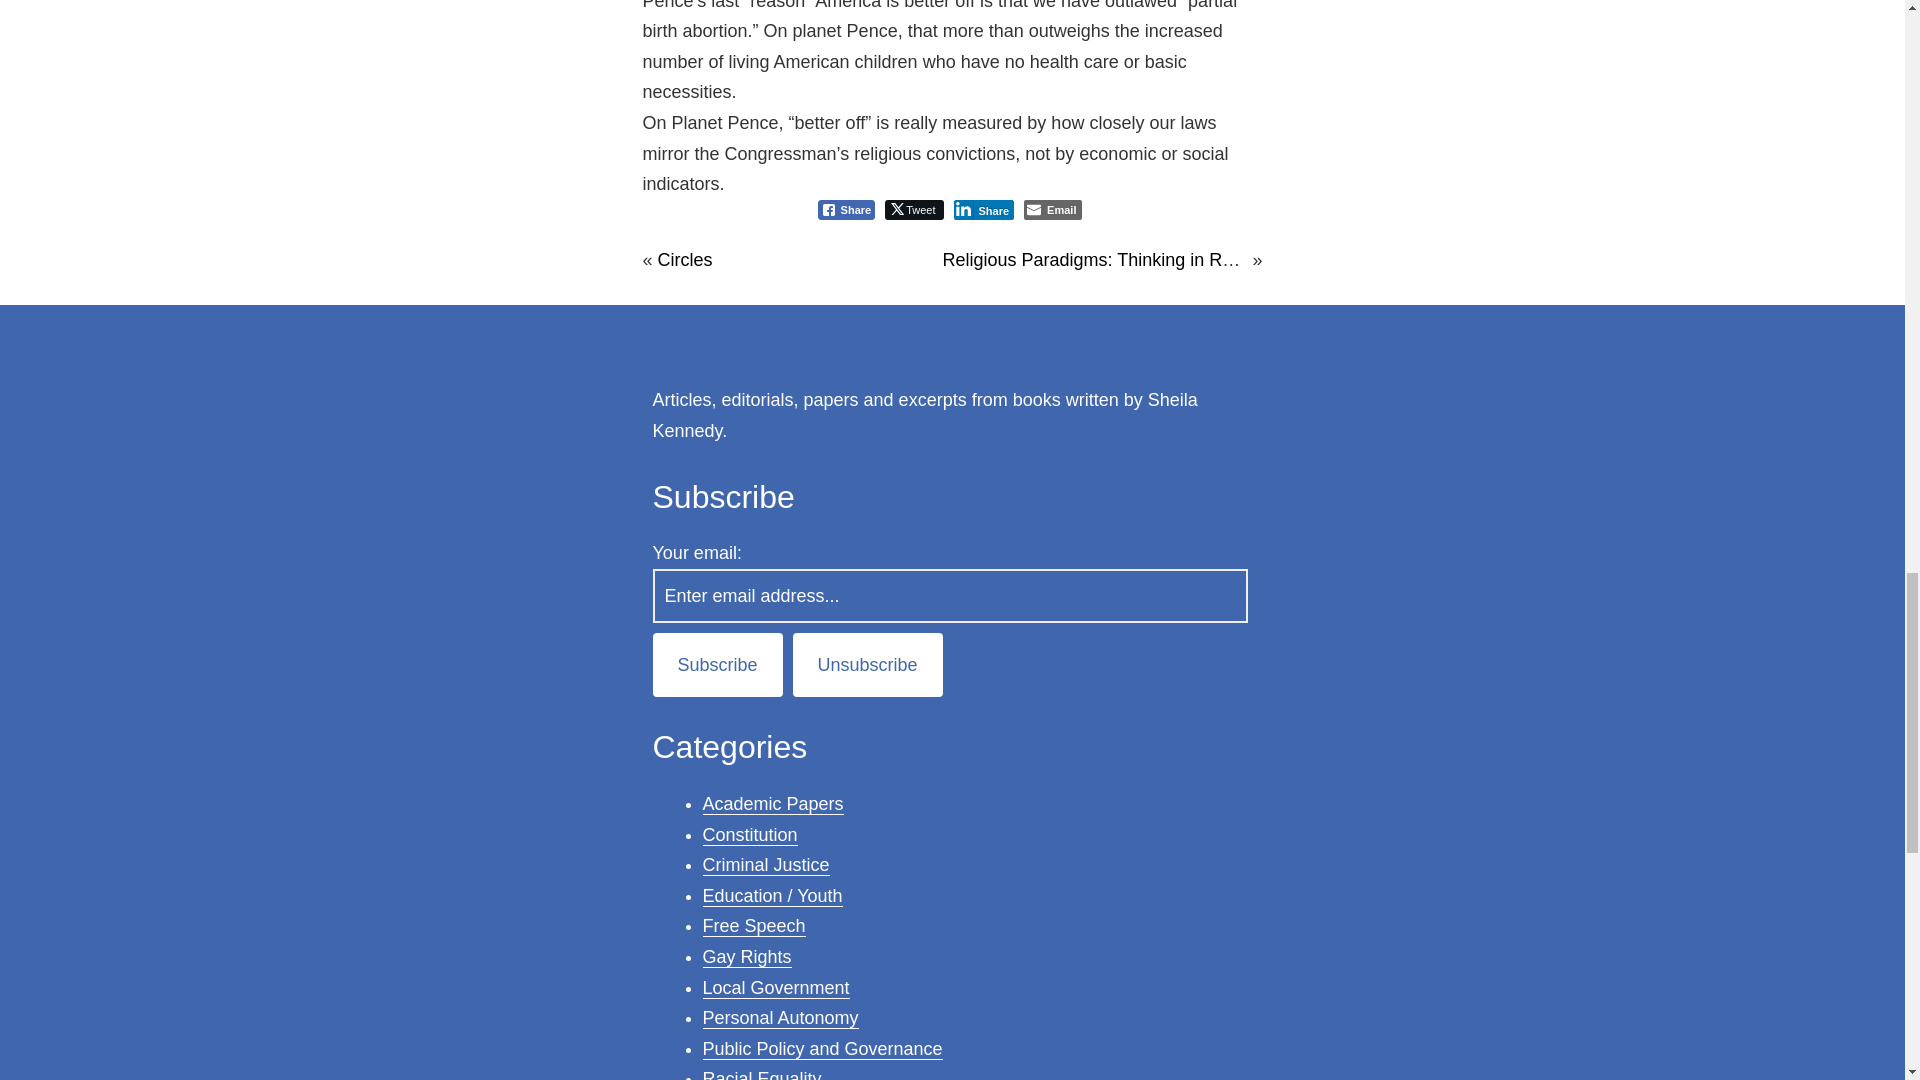 The width and height of the screenshot is (1920, 1080). I want to click on Gay Rights, so click(746, 957).